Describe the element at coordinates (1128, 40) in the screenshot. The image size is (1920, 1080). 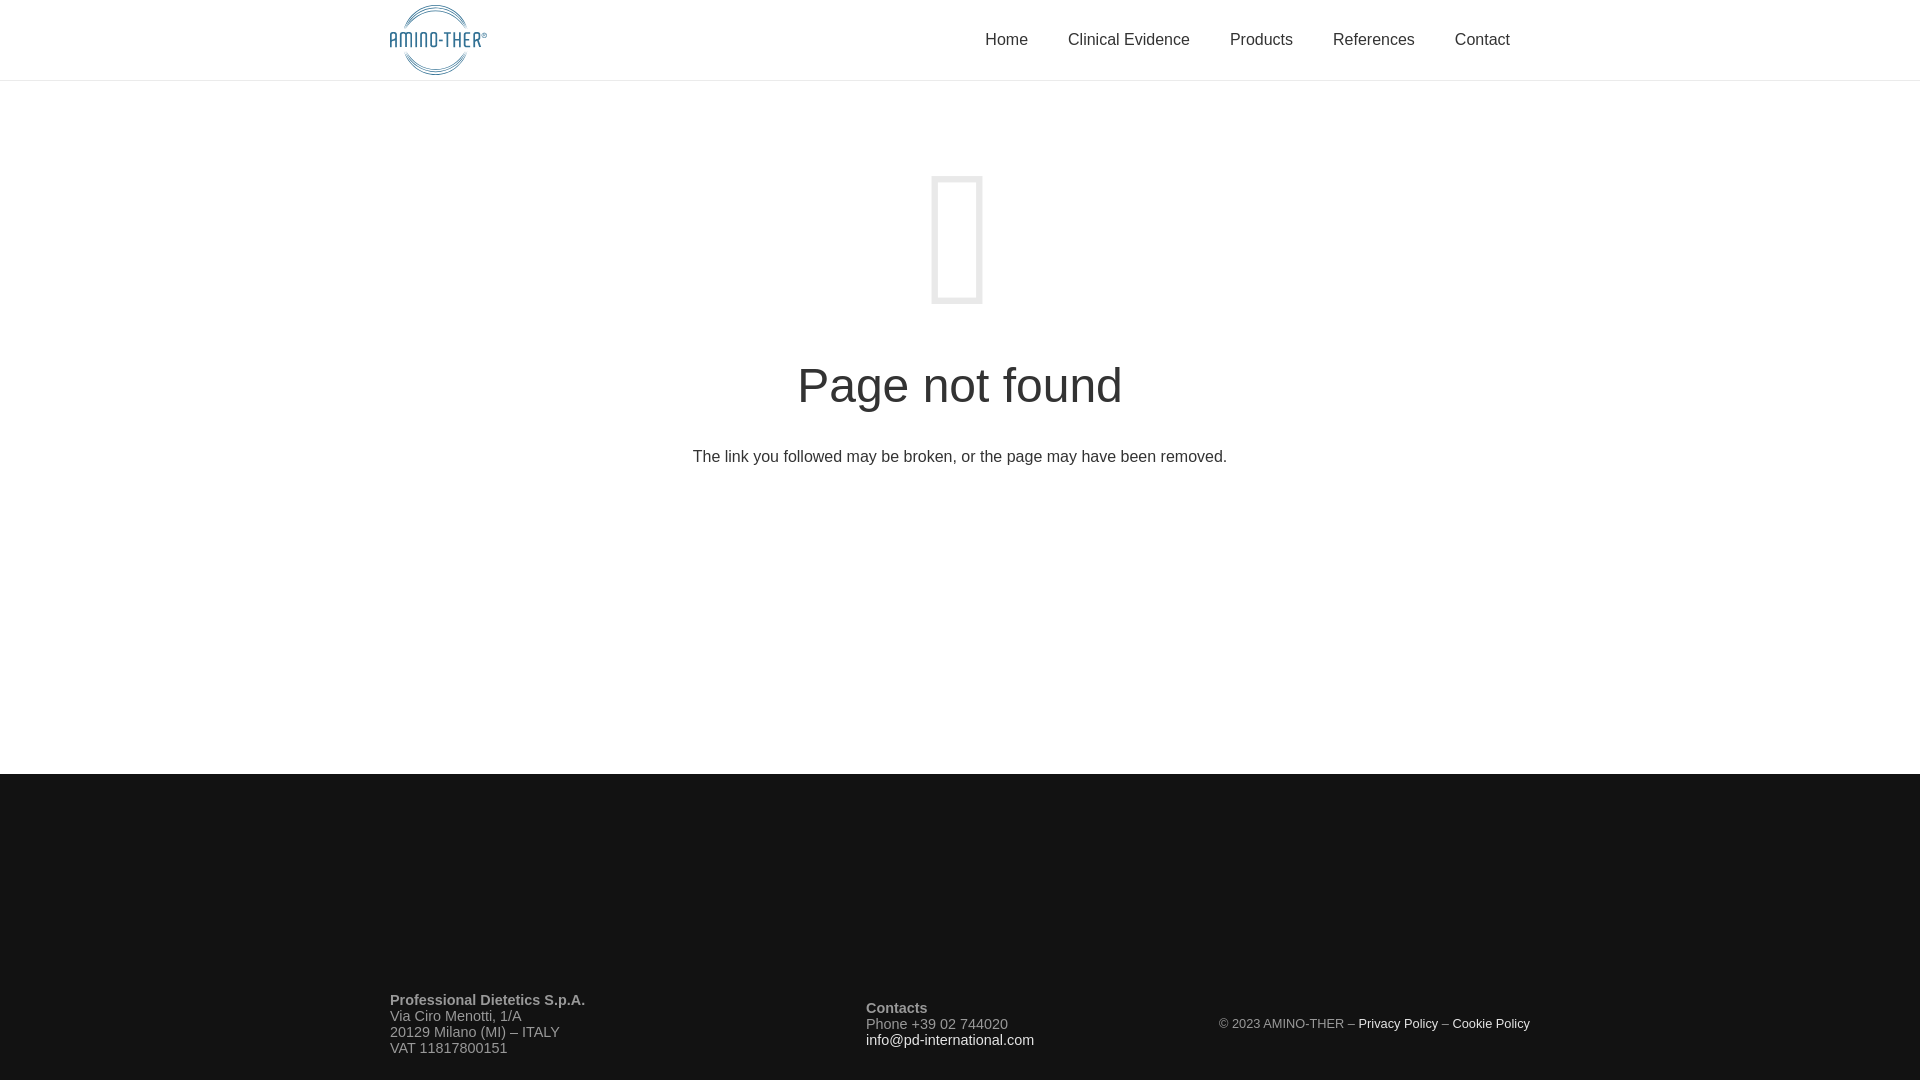
I see `Clinical Evidence` at that location.